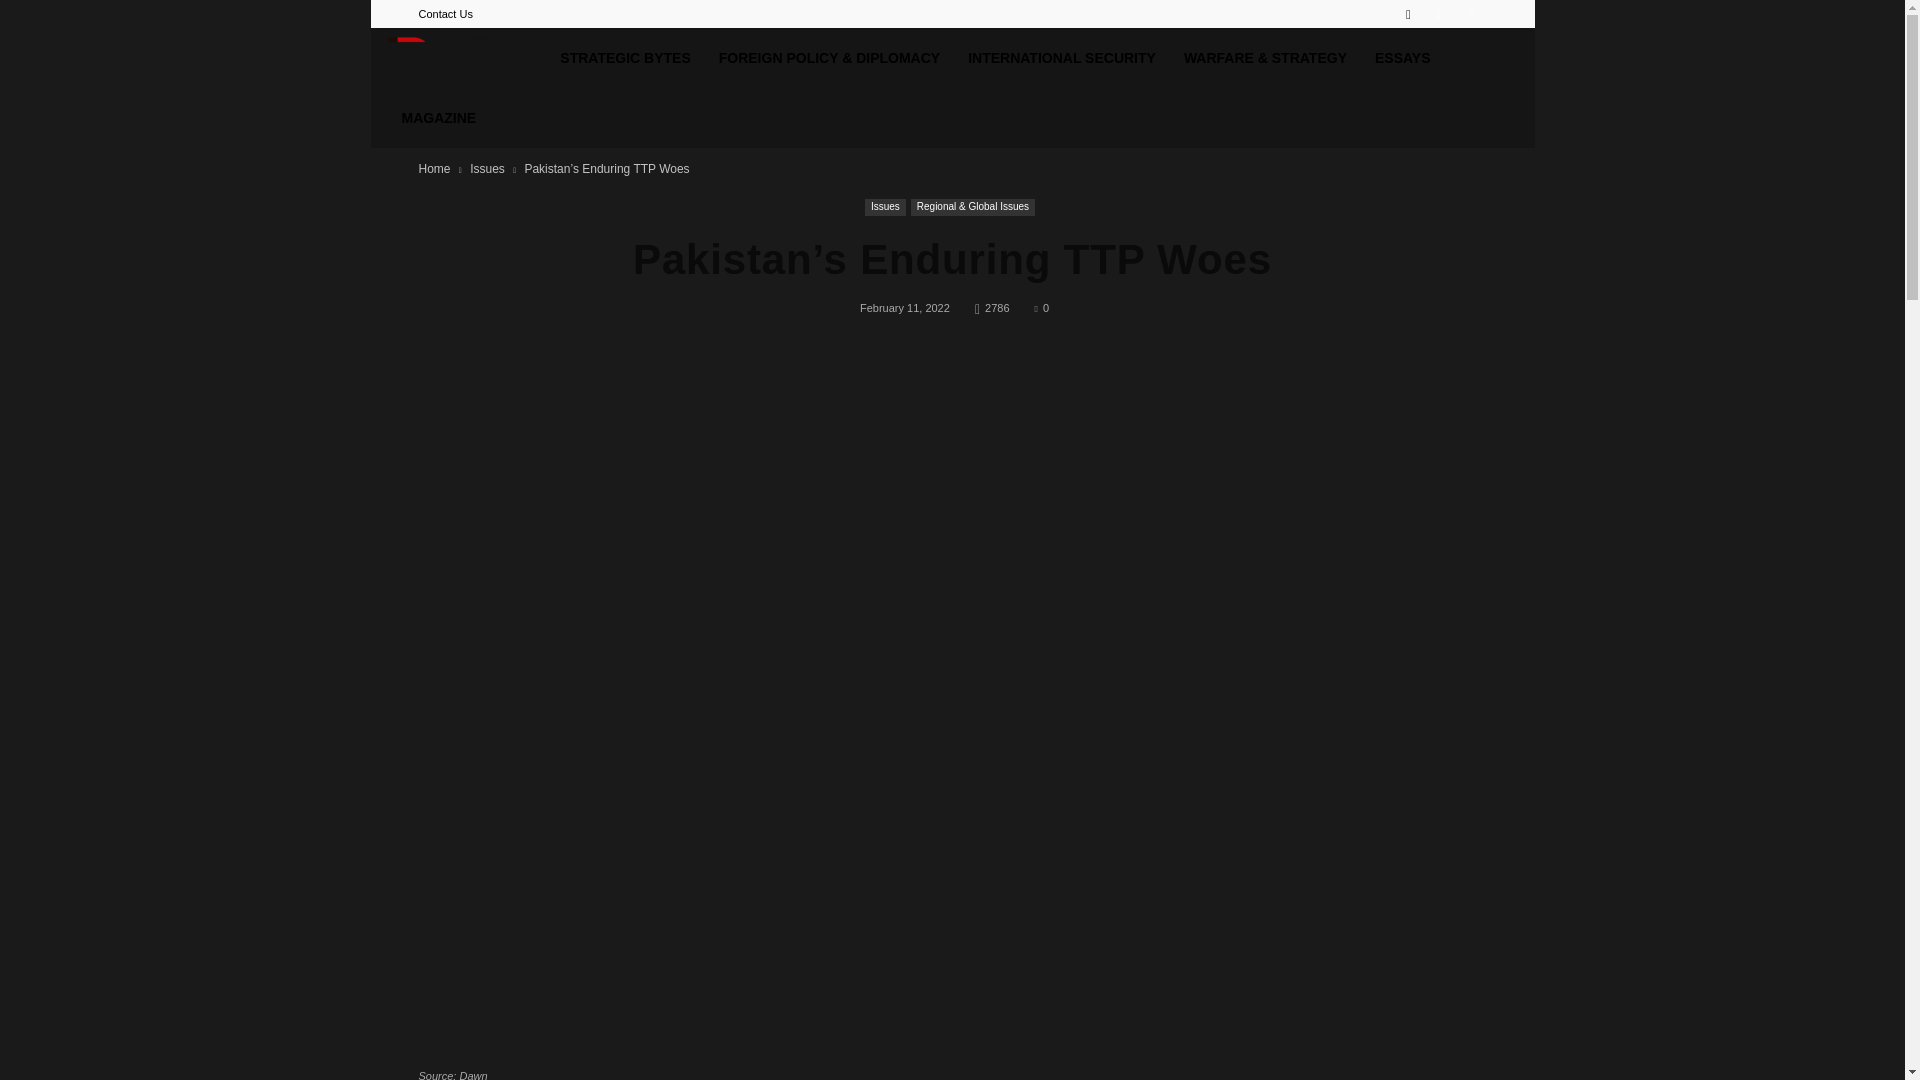 This screenshot has height=1080, width=1920. I want to click on STRATEGIC BYTES, so click(624, 58).